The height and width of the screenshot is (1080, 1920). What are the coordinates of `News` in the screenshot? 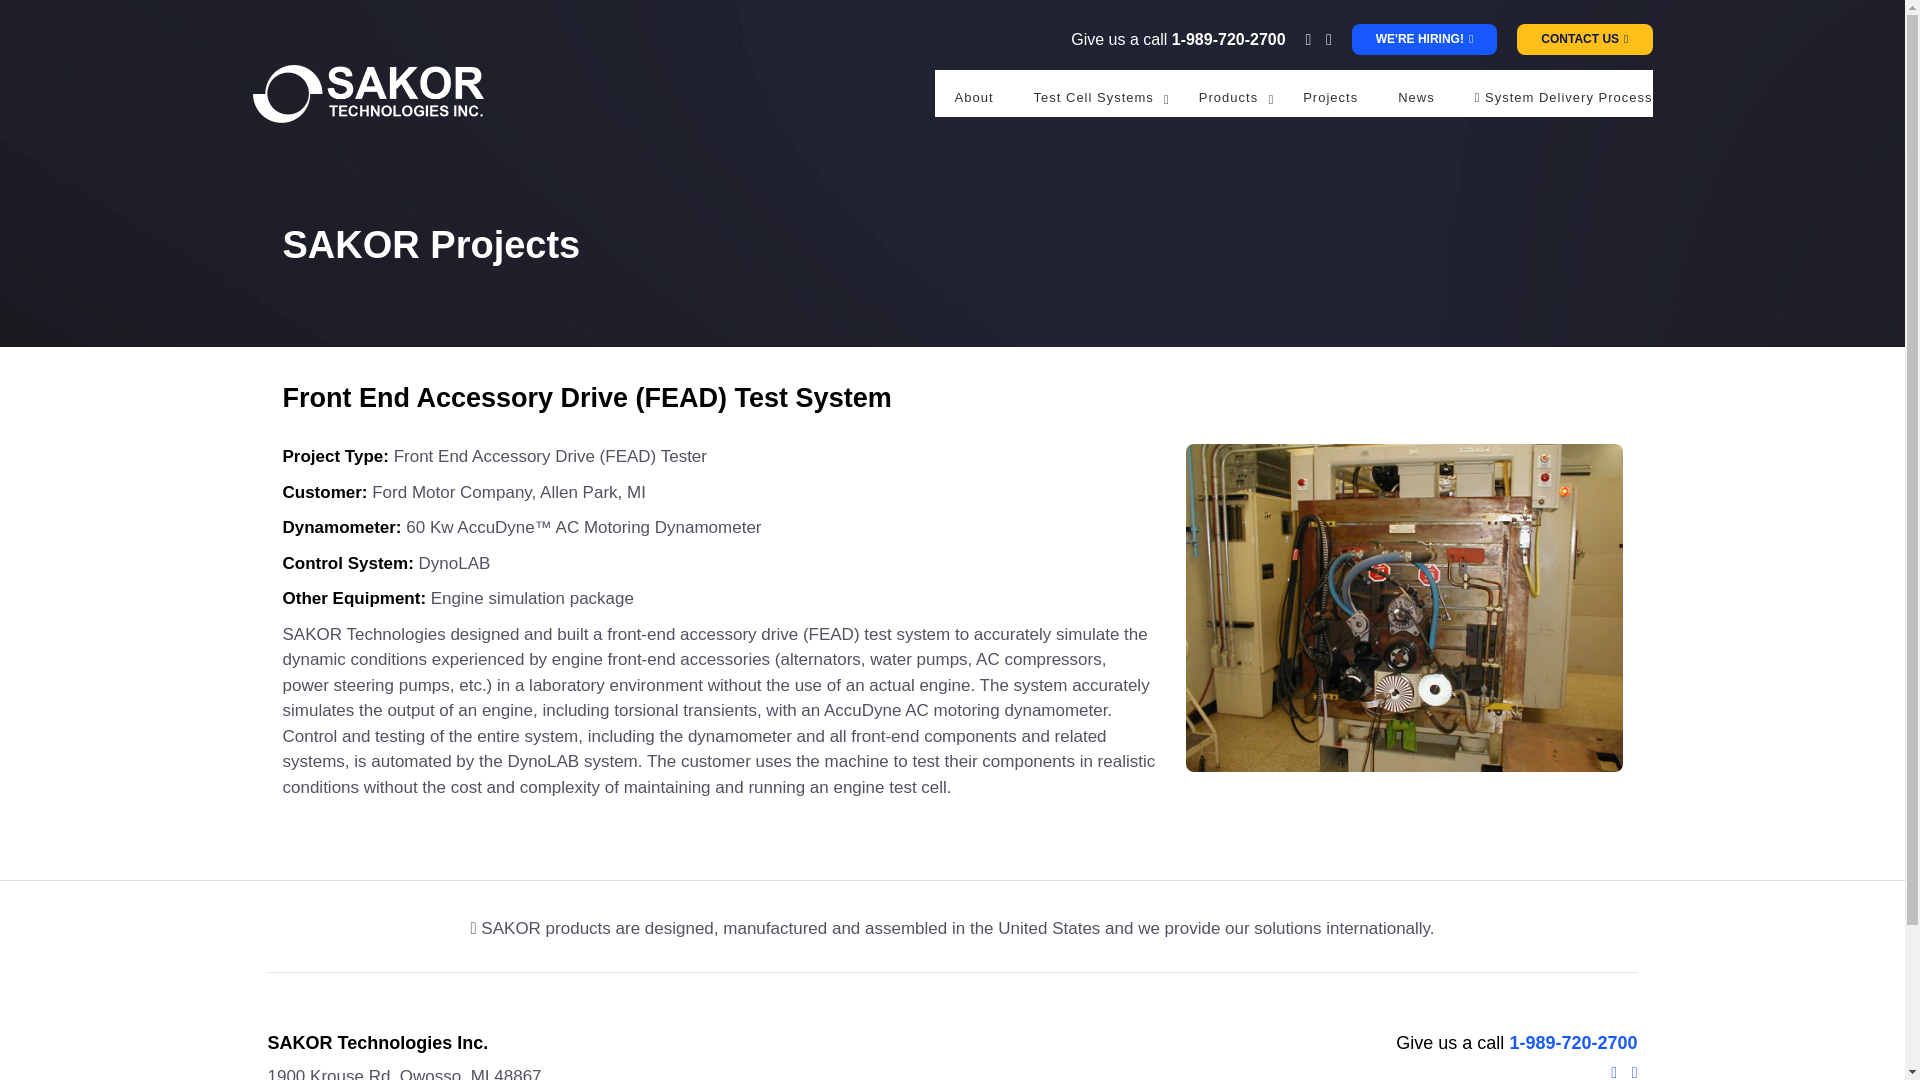 It's located at (1416, 98).